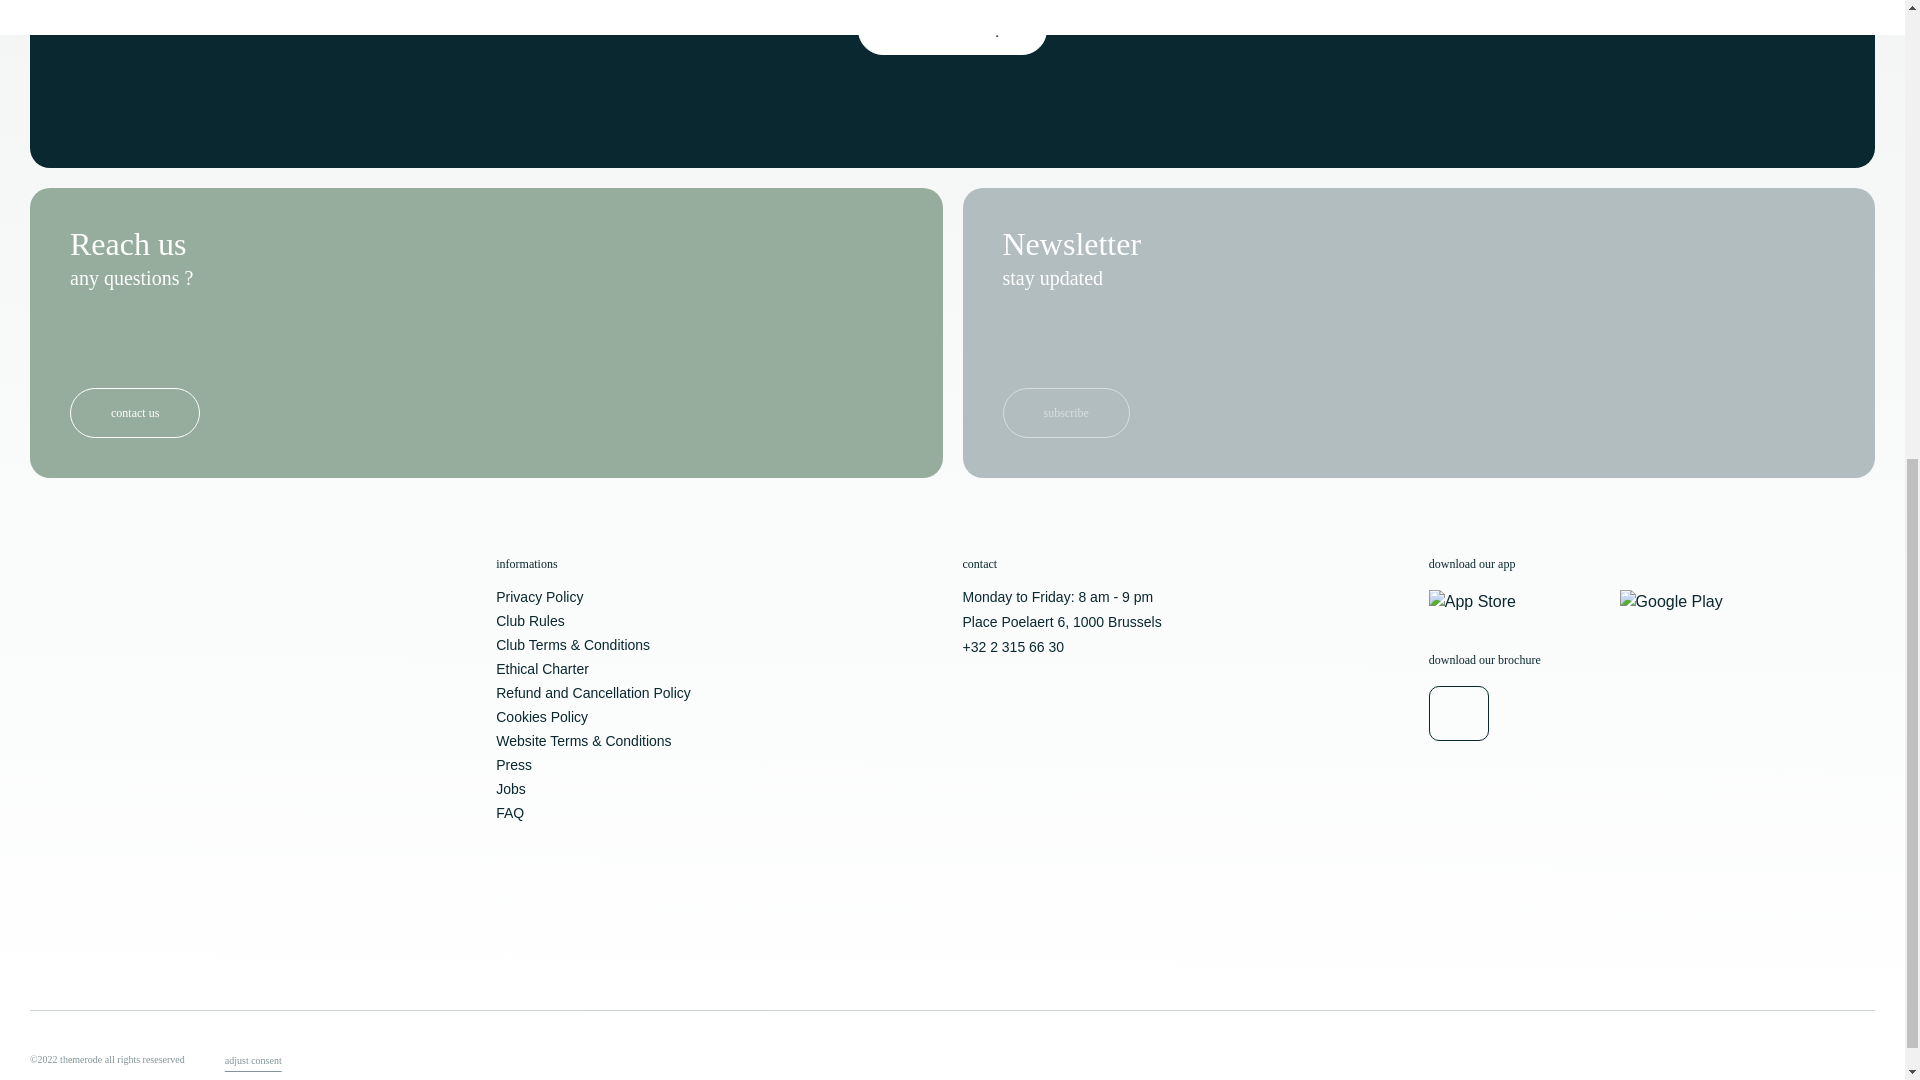 The image size is (1920, 1080). Describe the element at coordinates (510, 812) in the screenshot. I see `FAQ` at that location.